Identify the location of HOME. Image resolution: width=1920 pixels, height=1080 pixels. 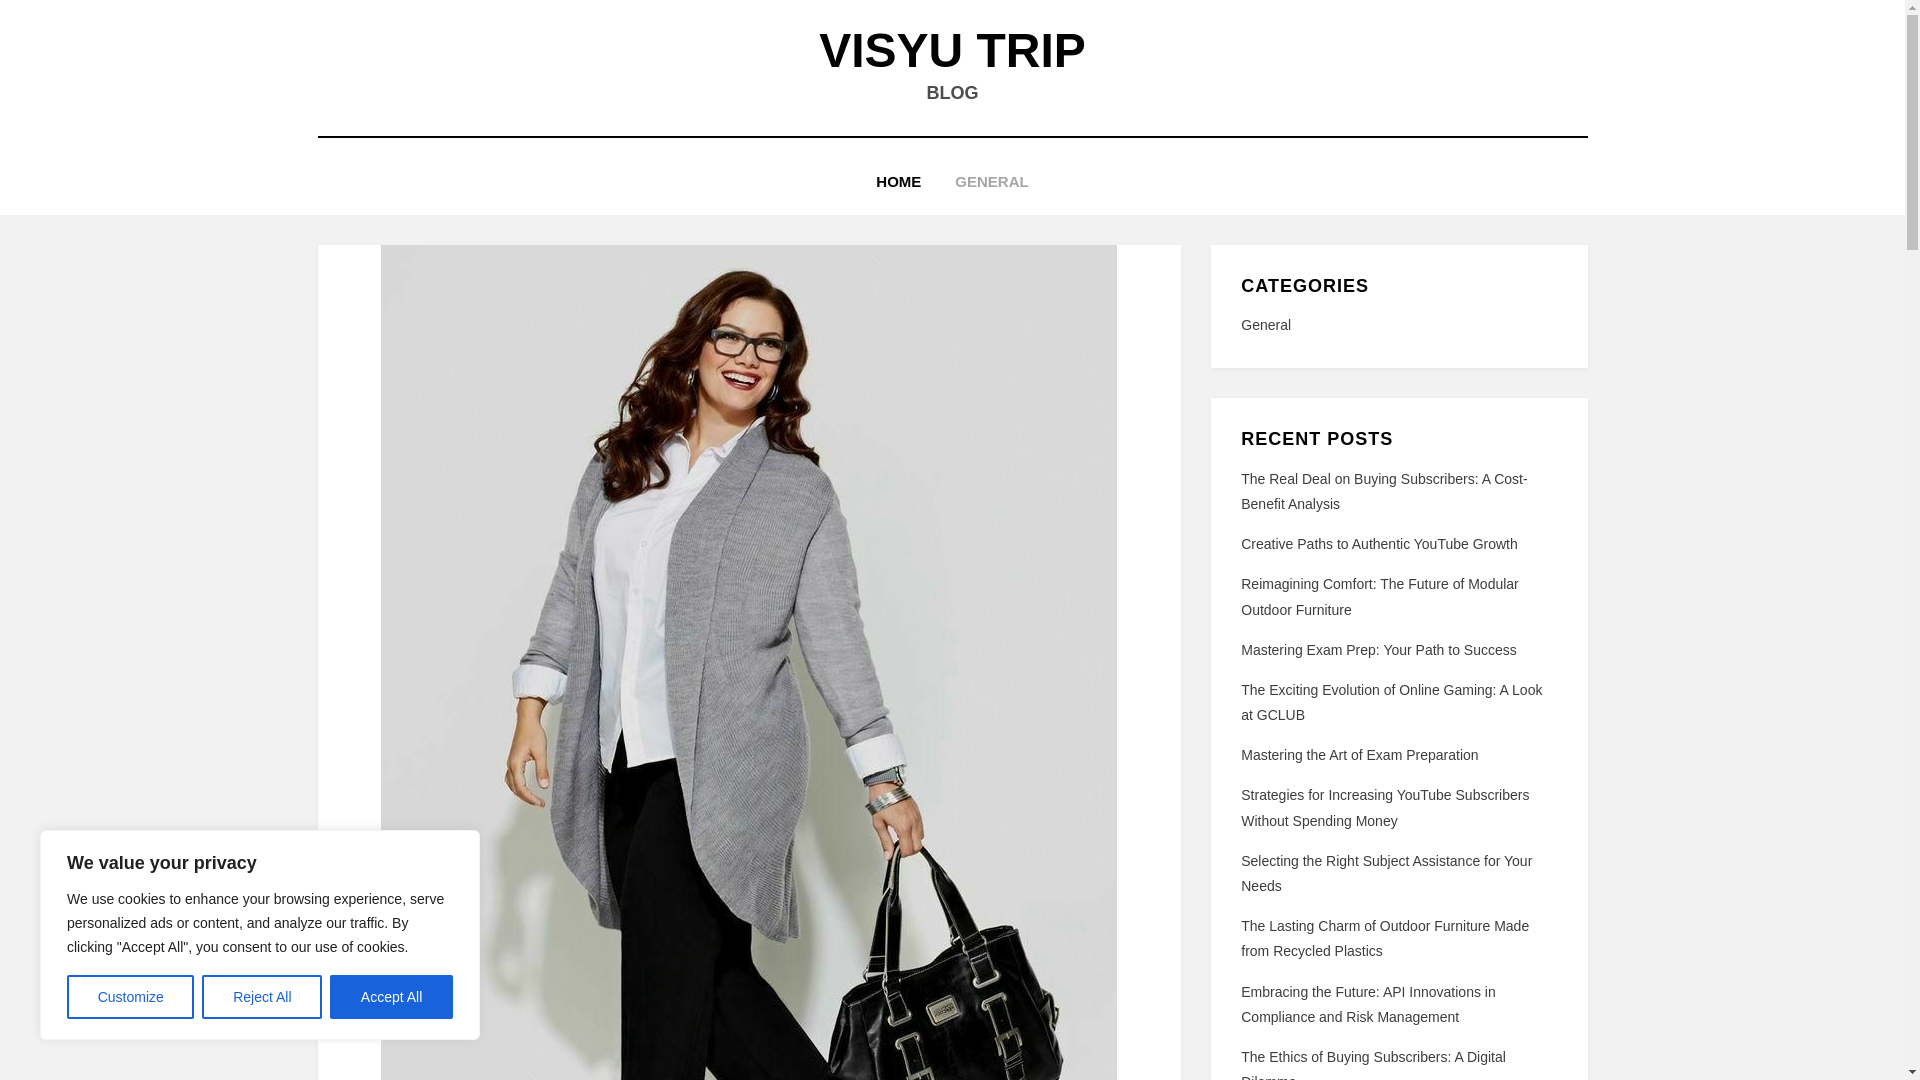
(898, 182).